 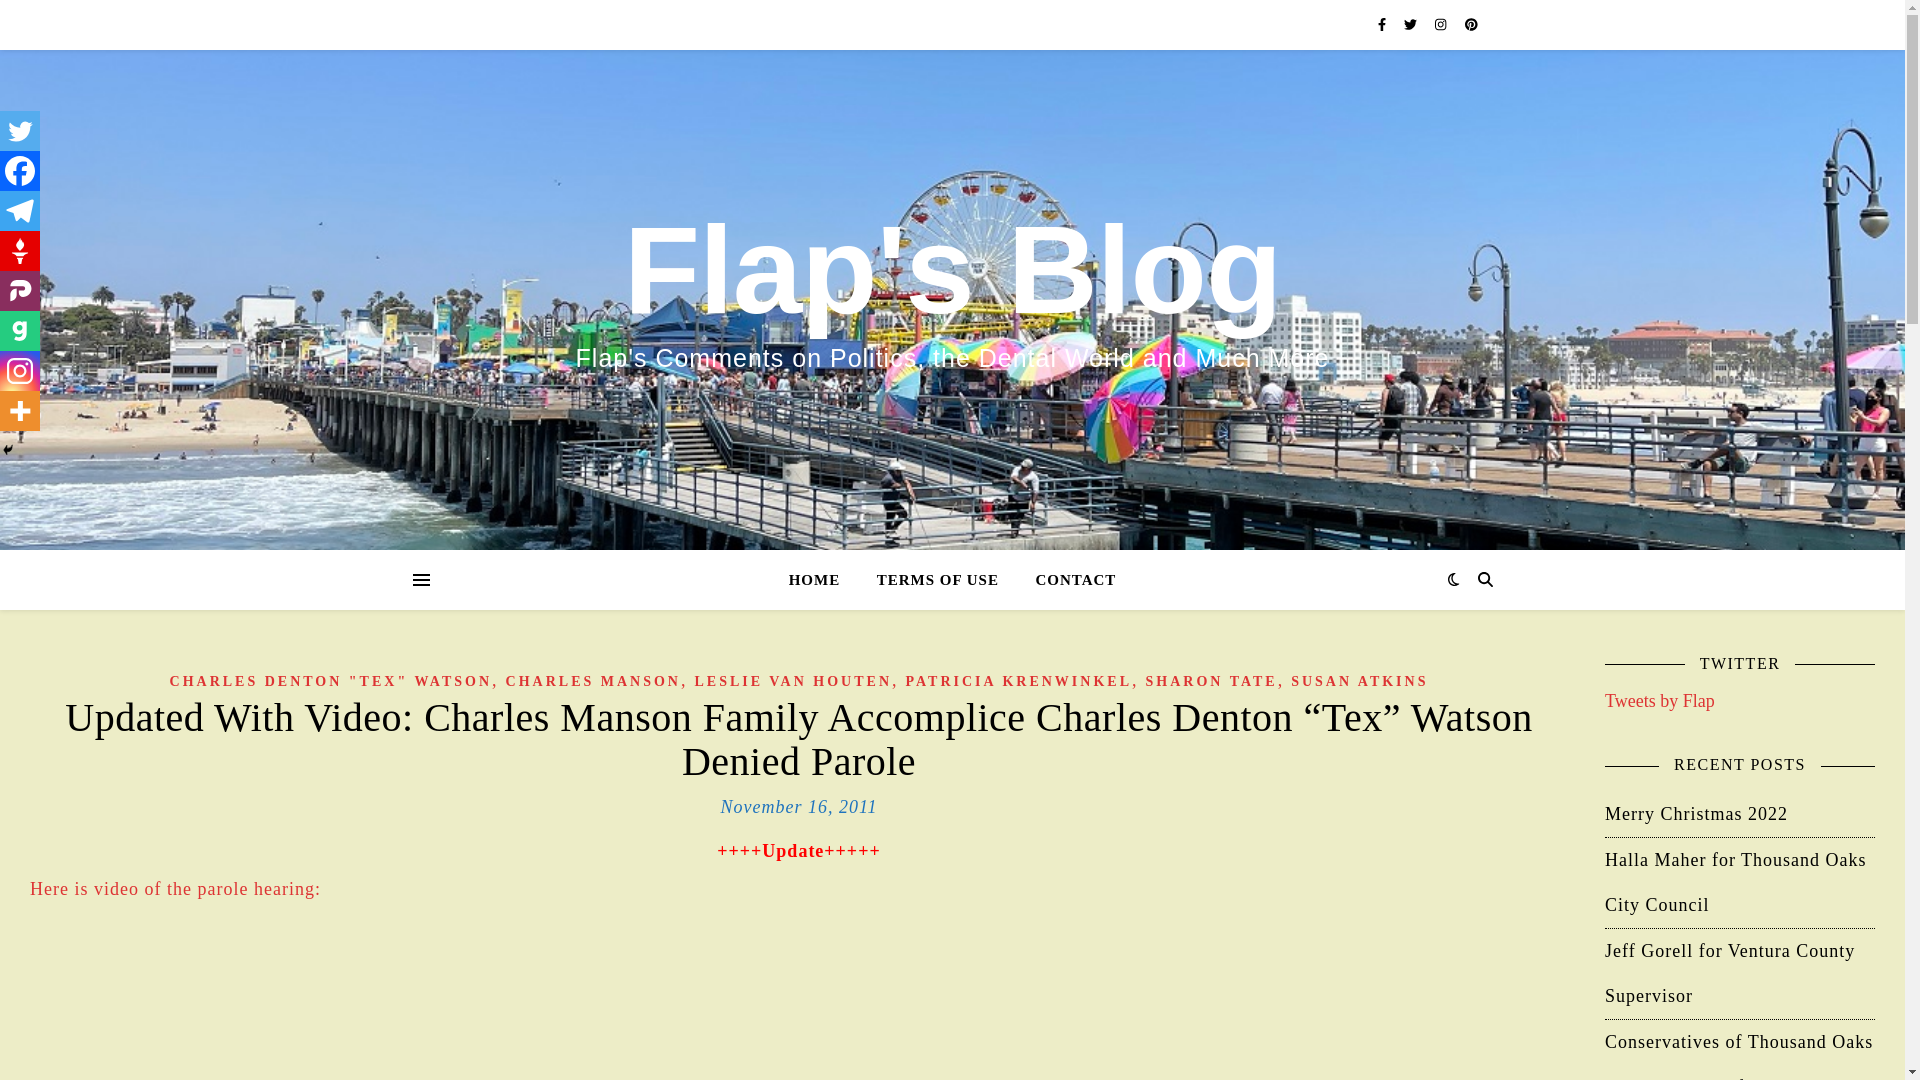 What do you see at coordinates (20, 331) in the screenshot?
I see `Gab` at bounding box center [20, 331].